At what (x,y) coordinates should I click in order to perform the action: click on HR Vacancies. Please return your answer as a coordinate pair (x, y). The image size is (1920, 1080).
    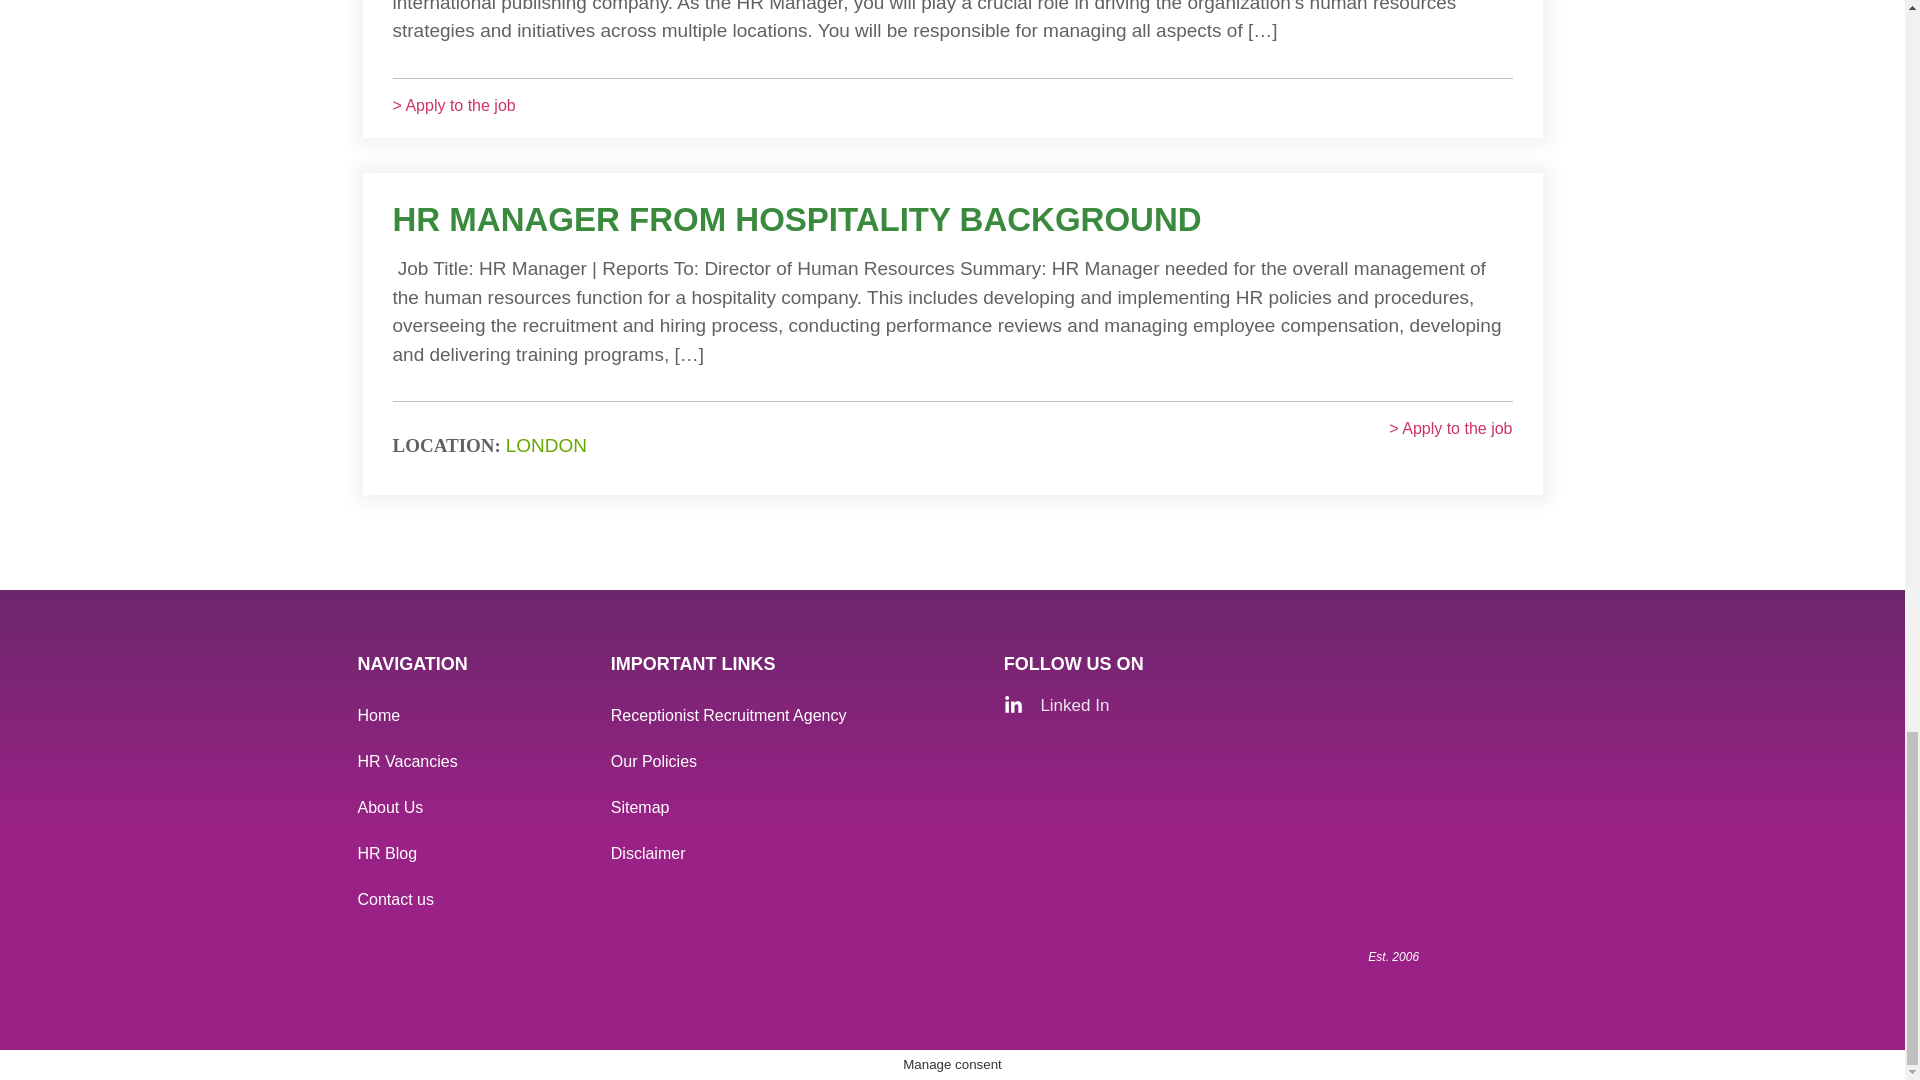
    Looking at the image, I should click on (474, 762).